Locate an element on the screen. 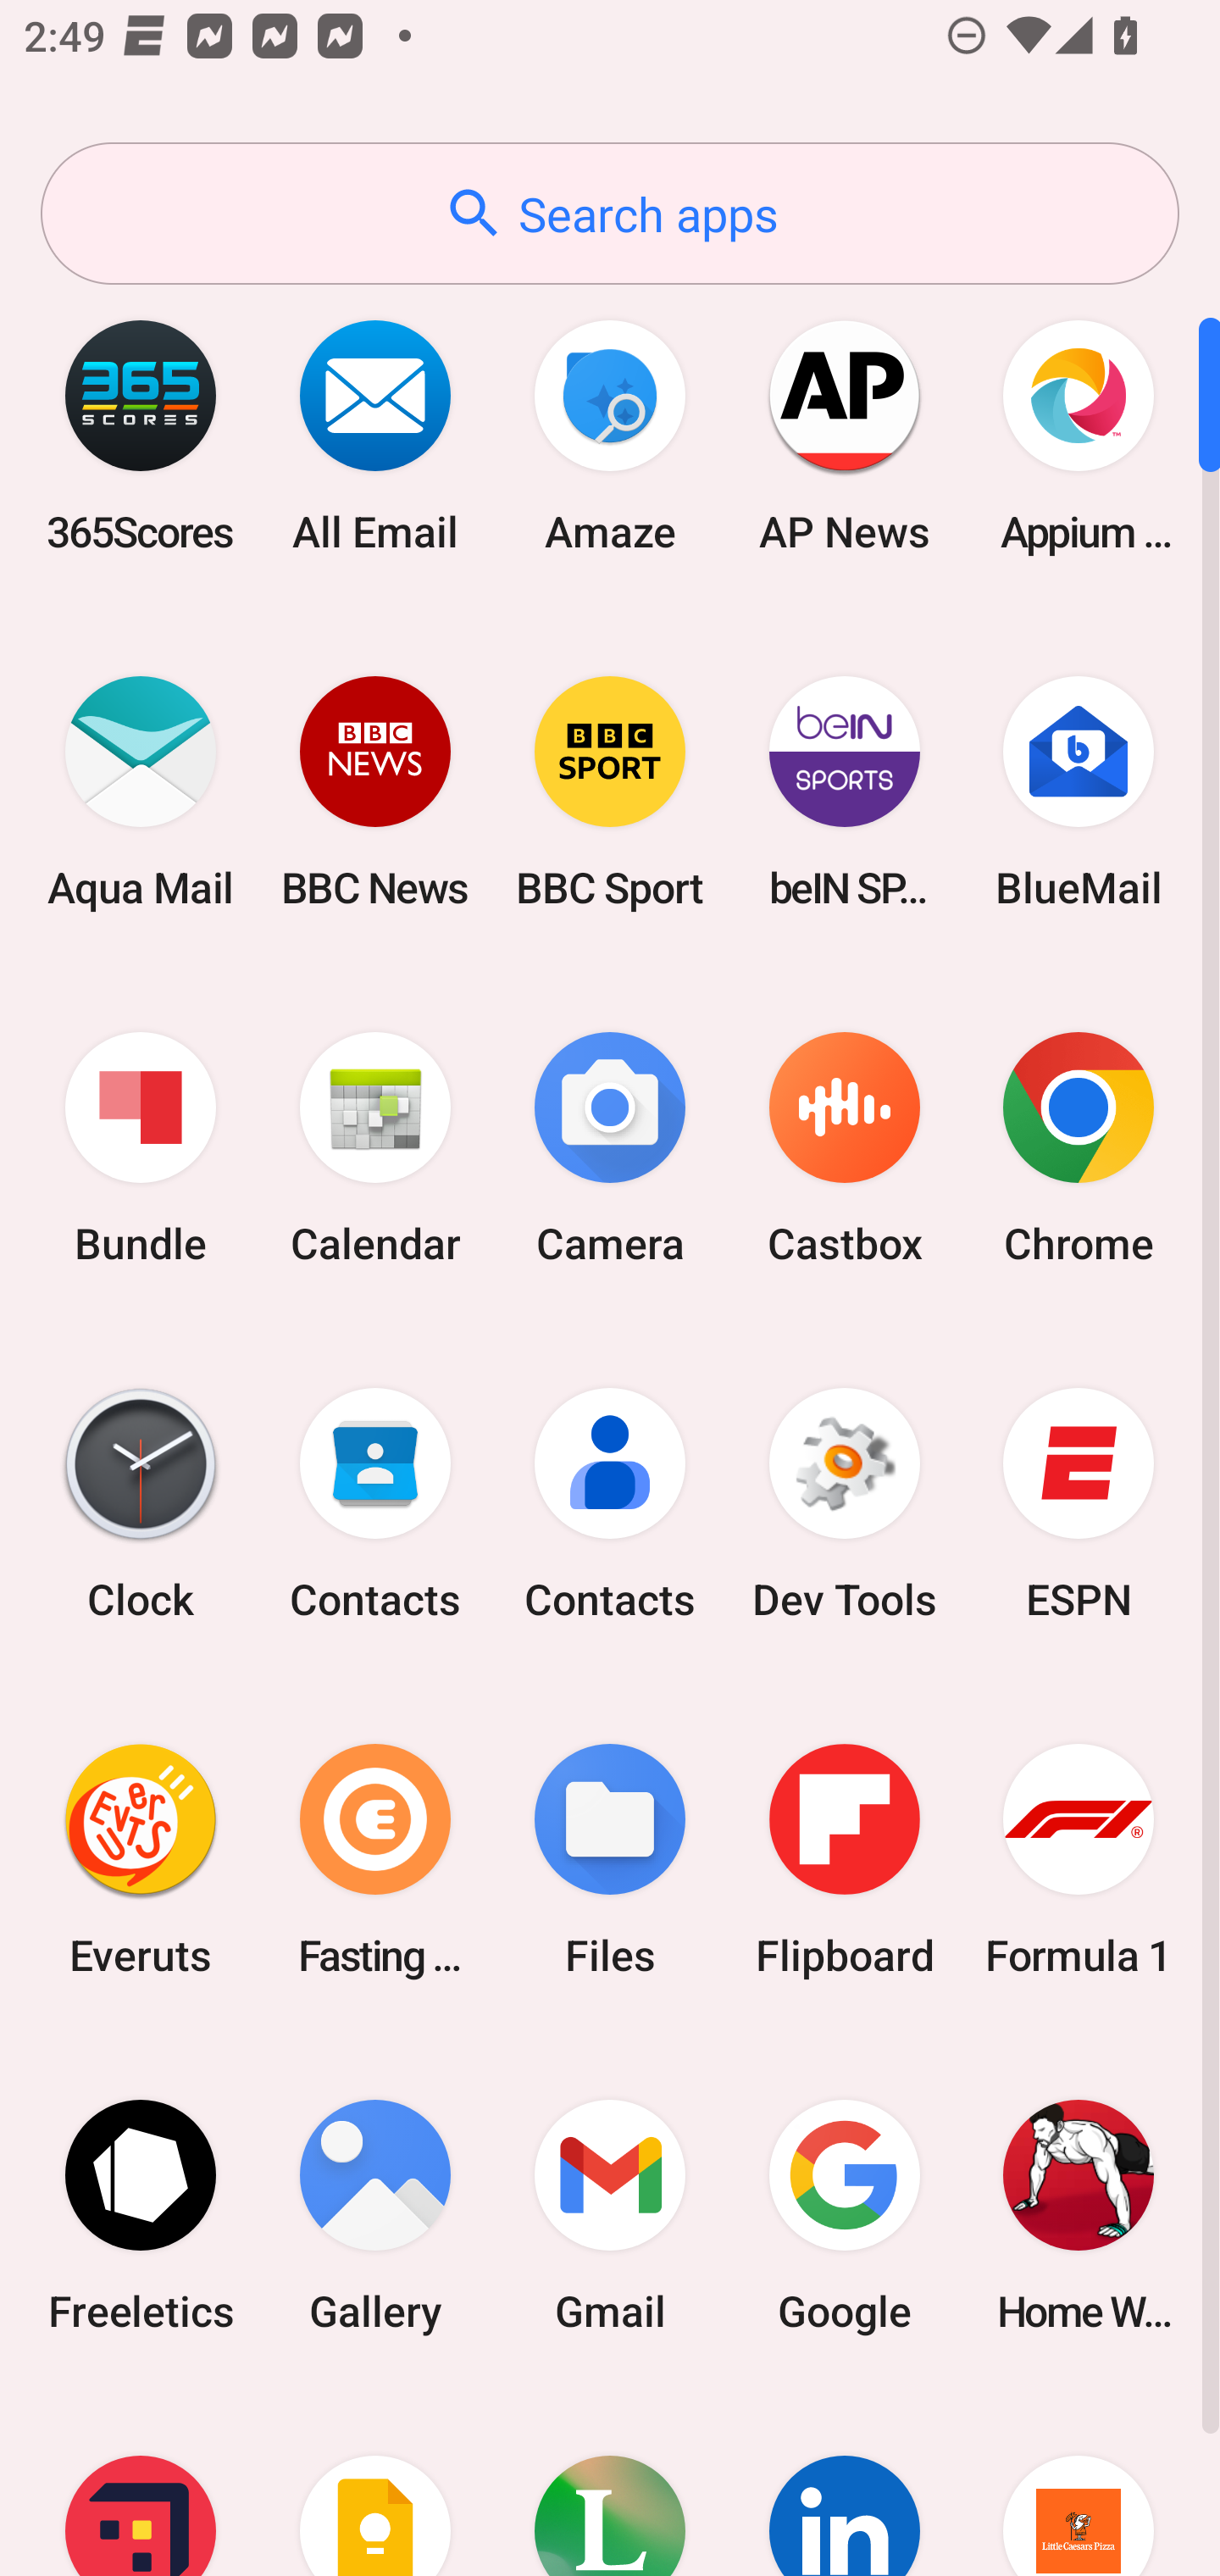 The width and height of the screenshot is (1220, 2576). BBC News is located at coordinates (375, 791).